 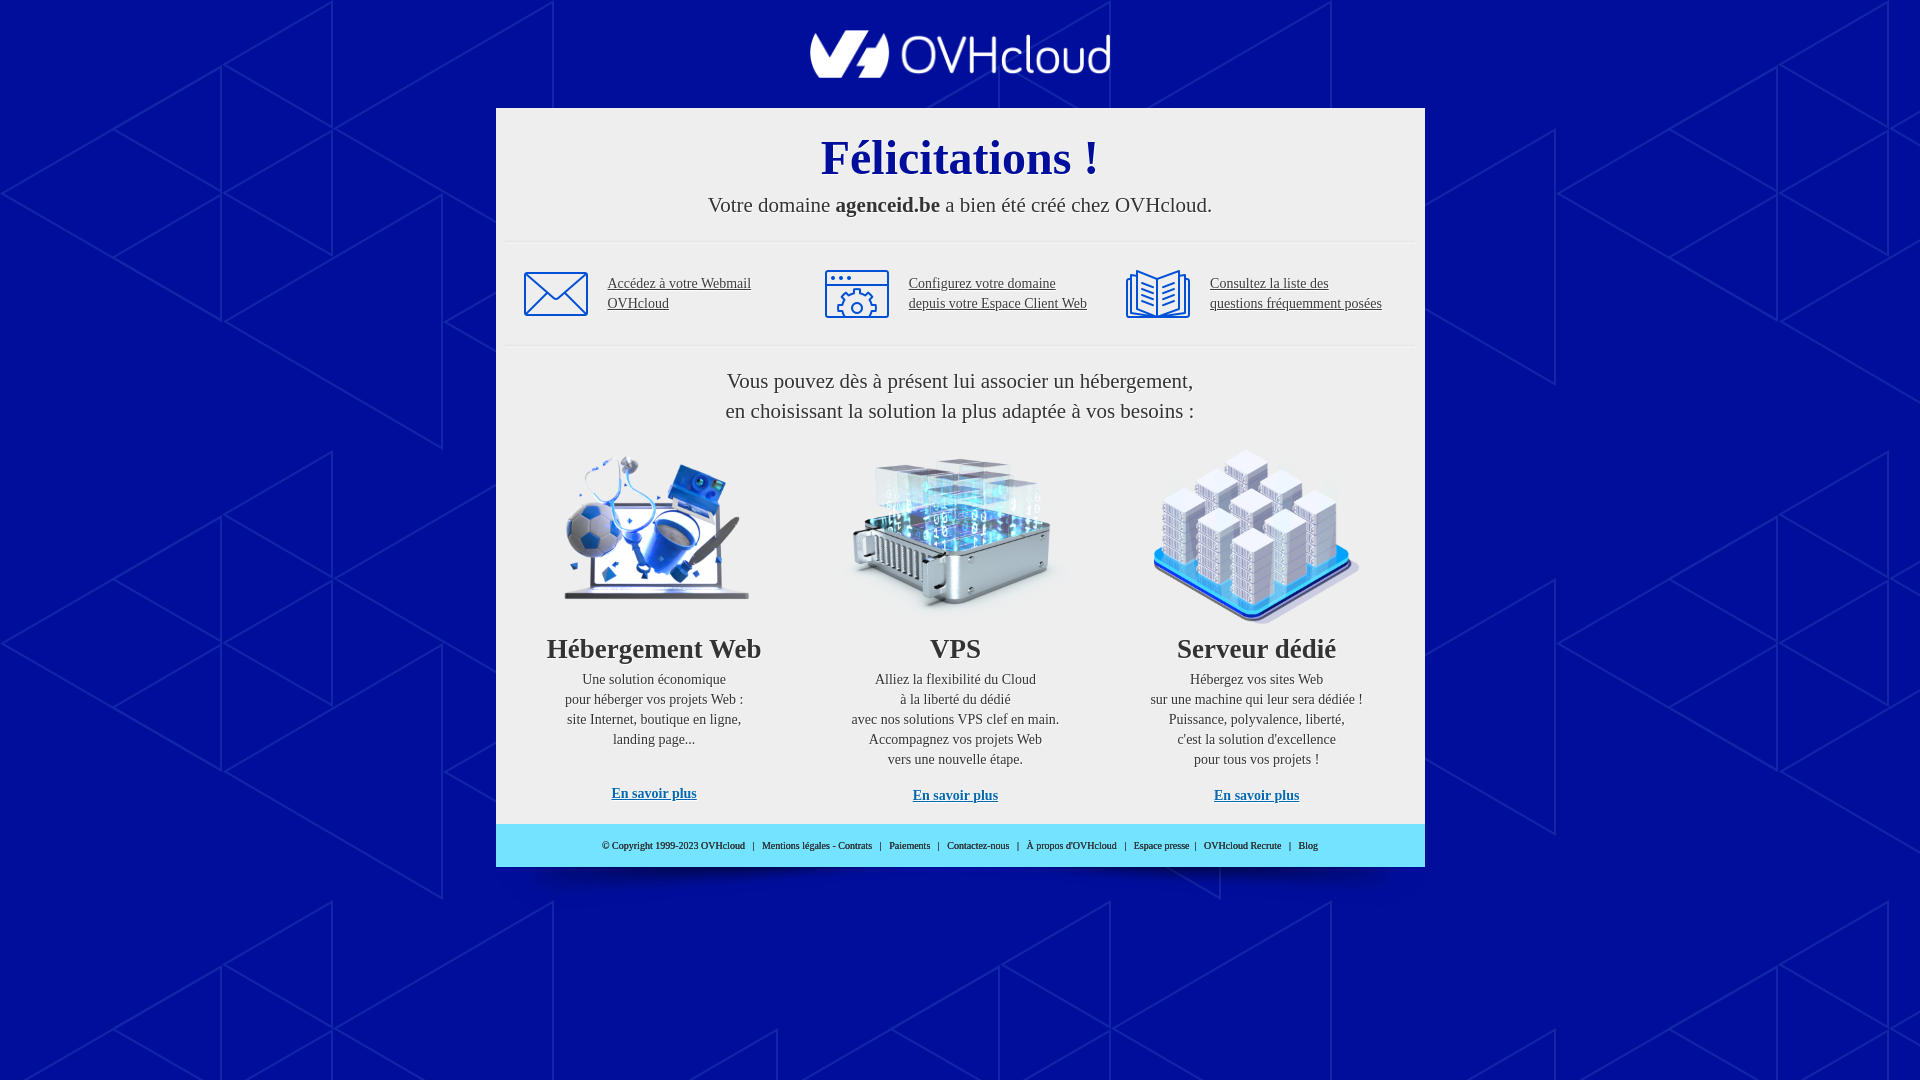 I want to click on En savoir plus, so click(x=654, y=794).